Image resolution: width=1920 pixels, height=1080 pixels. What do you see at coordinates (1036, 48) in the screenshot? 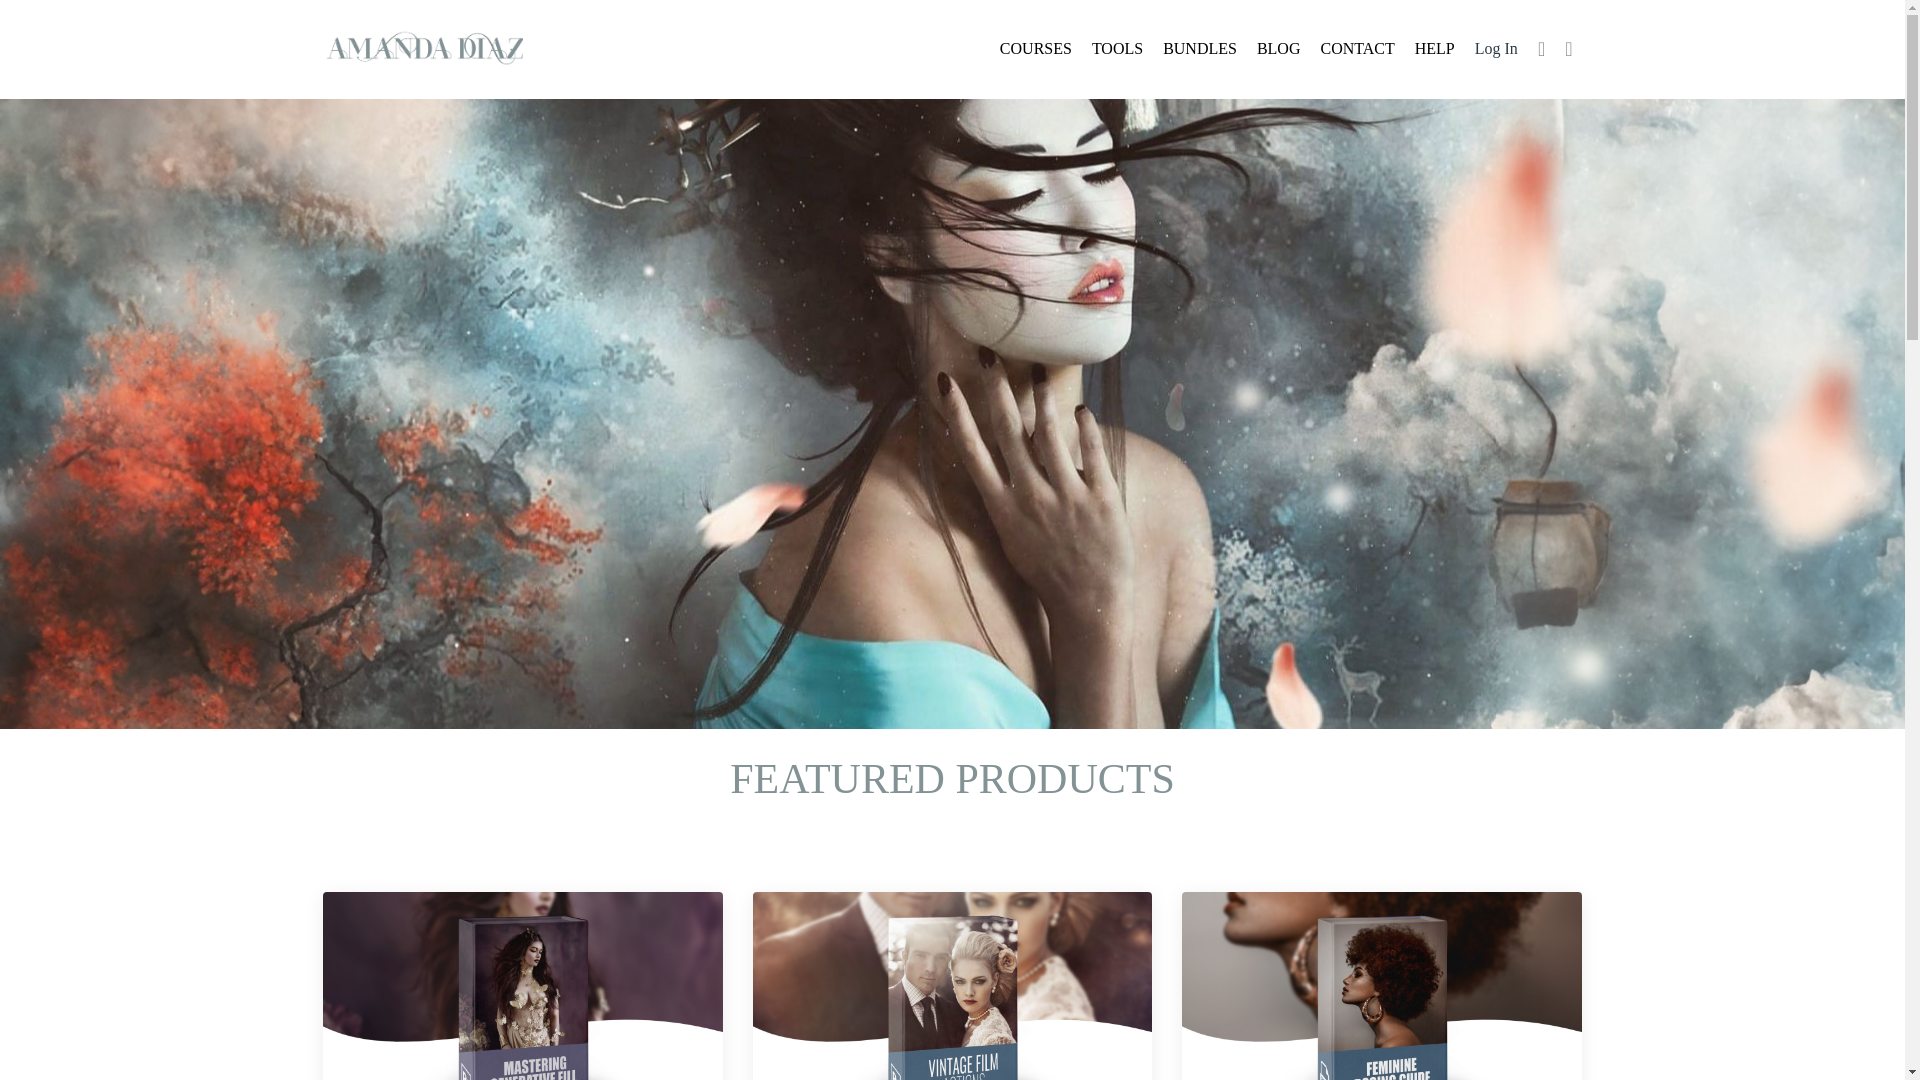
I see `COURSES` at bounding box center [1036, 48].